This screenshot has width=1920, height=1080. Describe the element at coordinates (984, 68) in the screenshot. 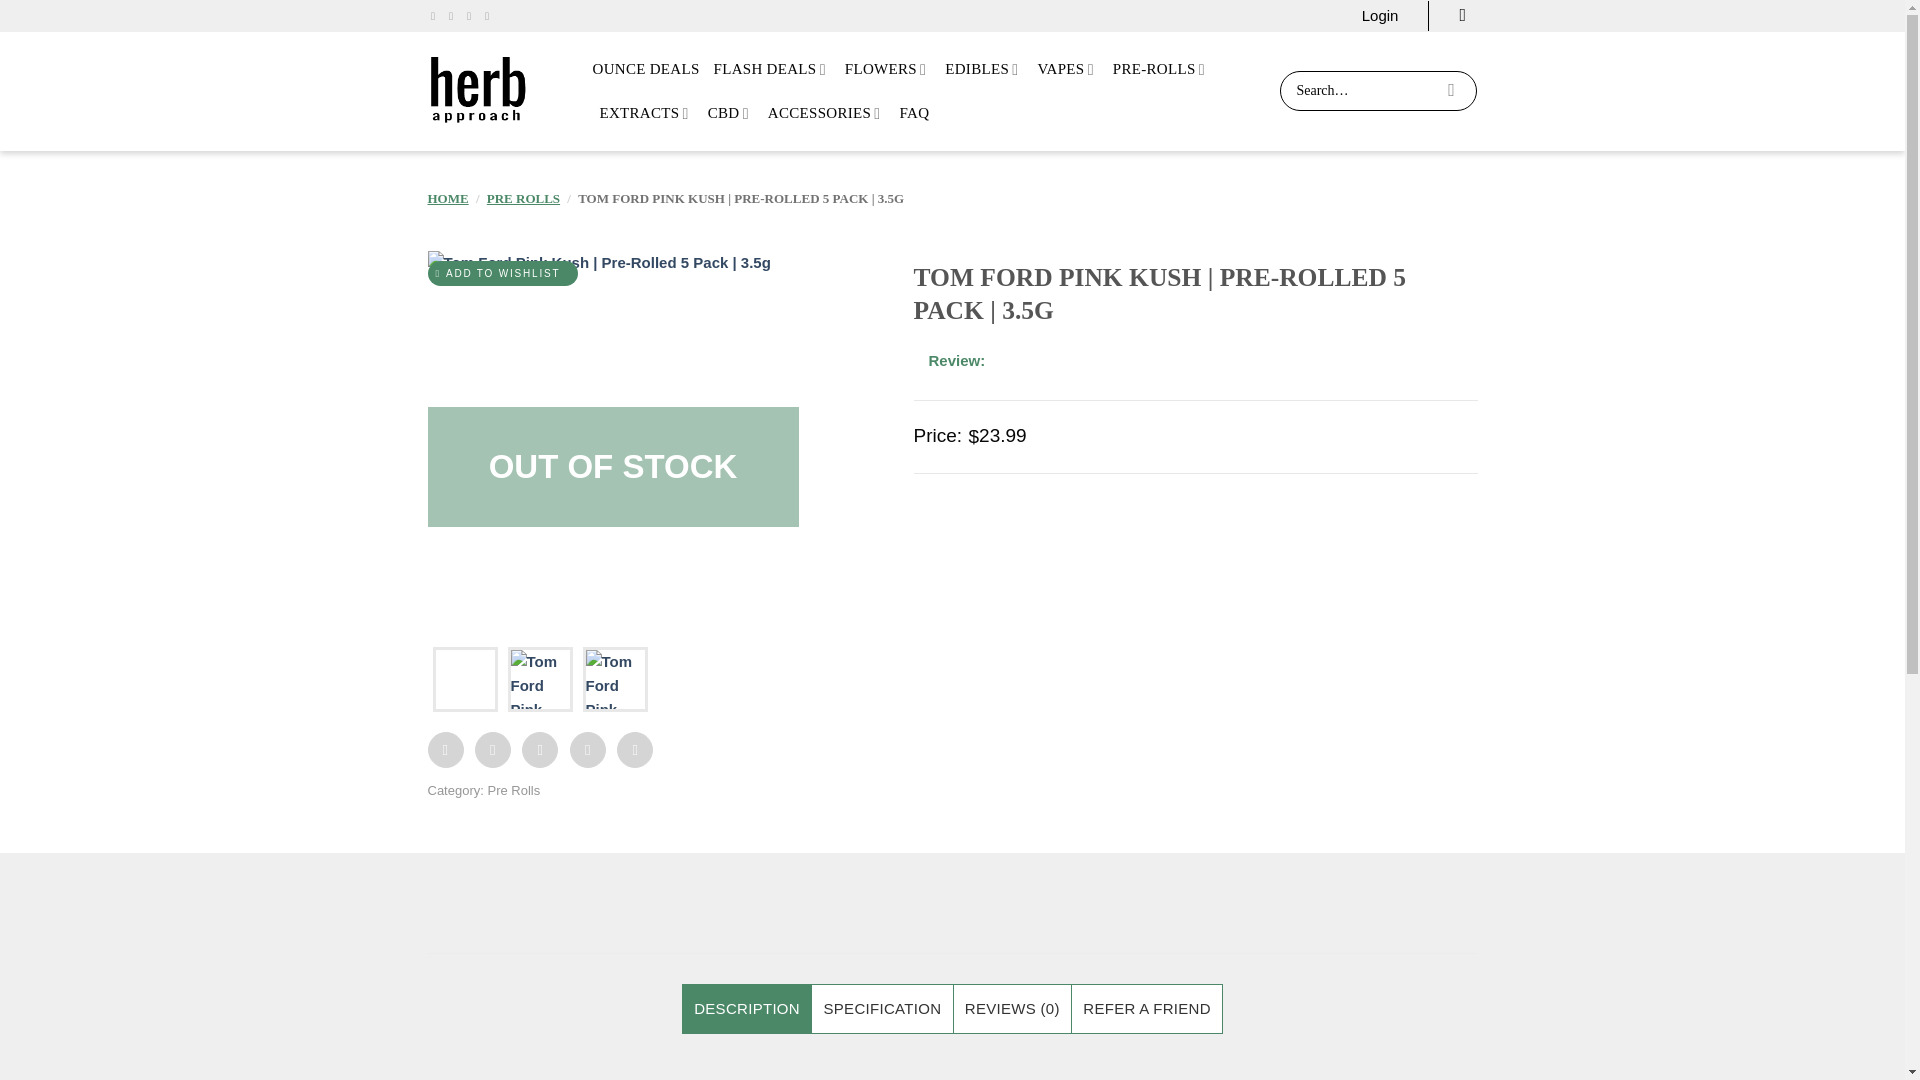

I see `EDIBLES` at that location.